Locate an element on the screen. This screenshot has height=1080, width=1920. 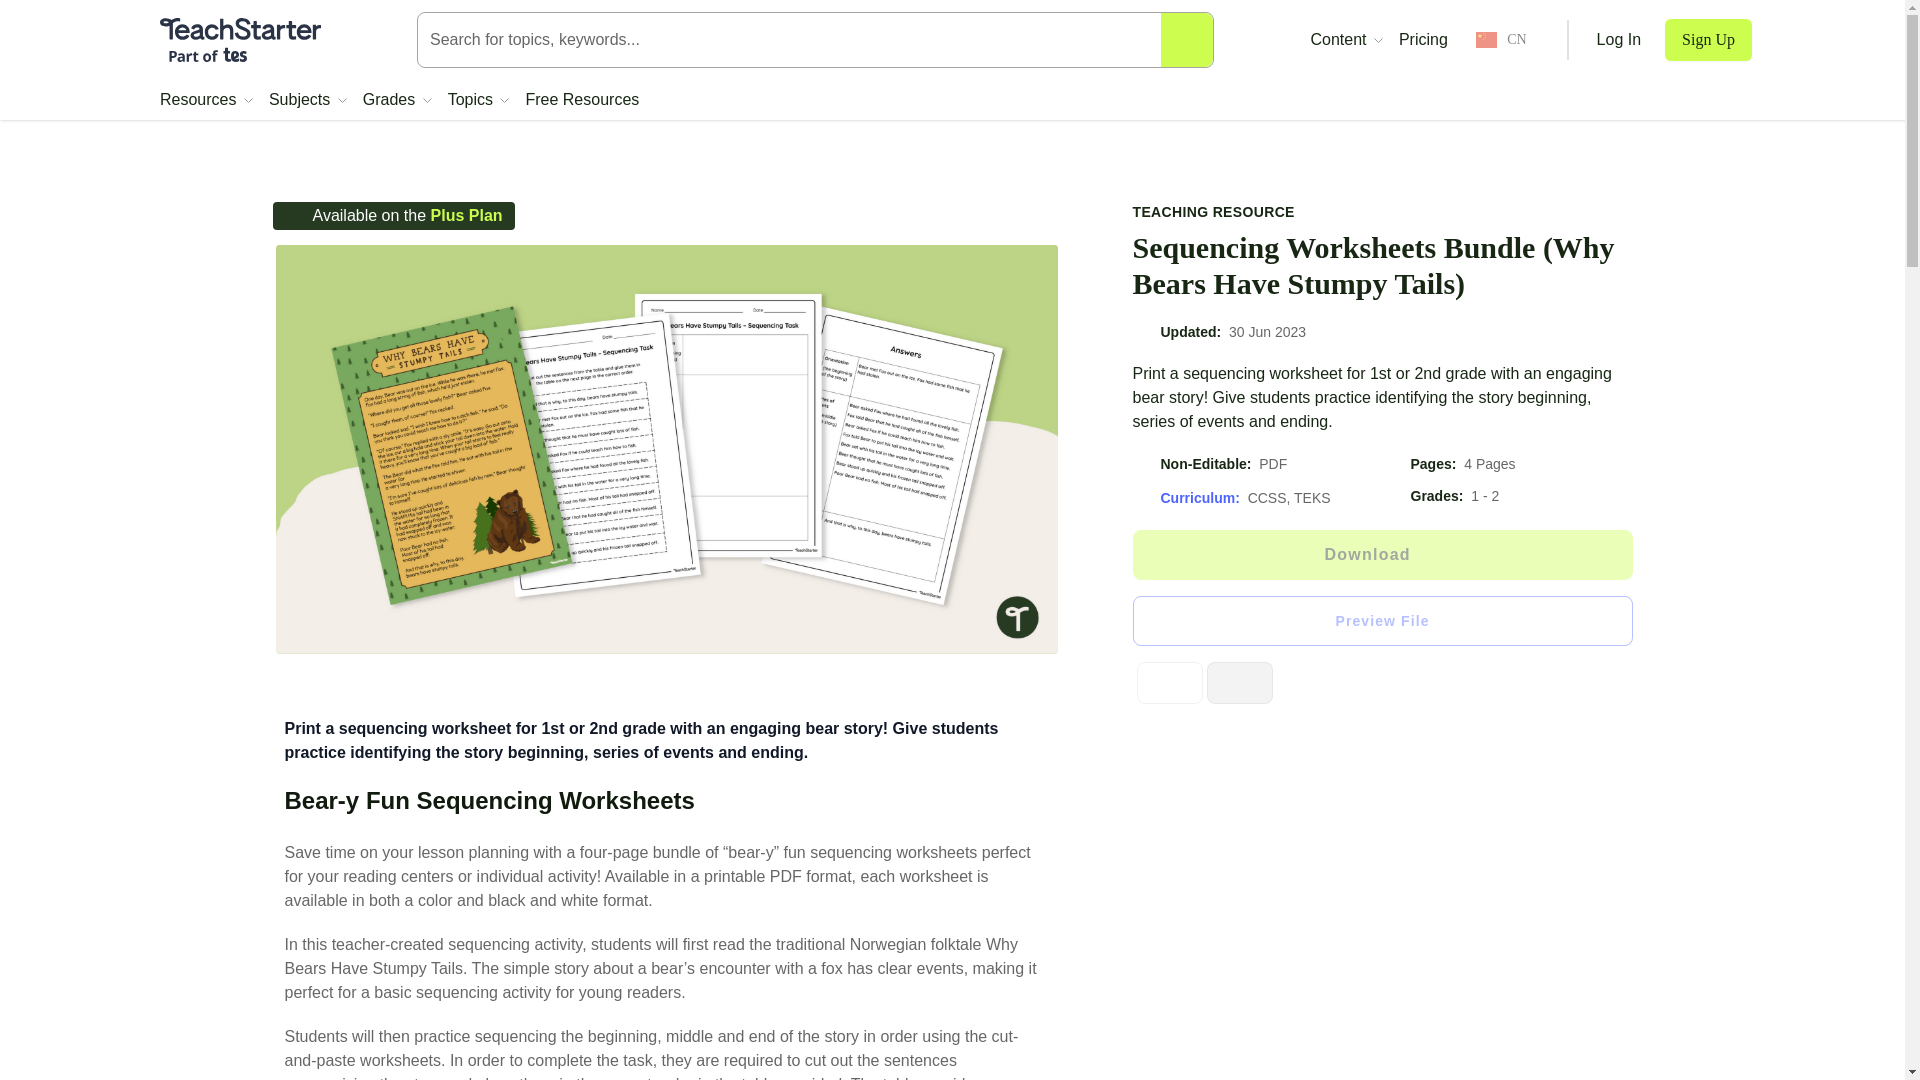
Change location is located at coordinates (1501, 40).